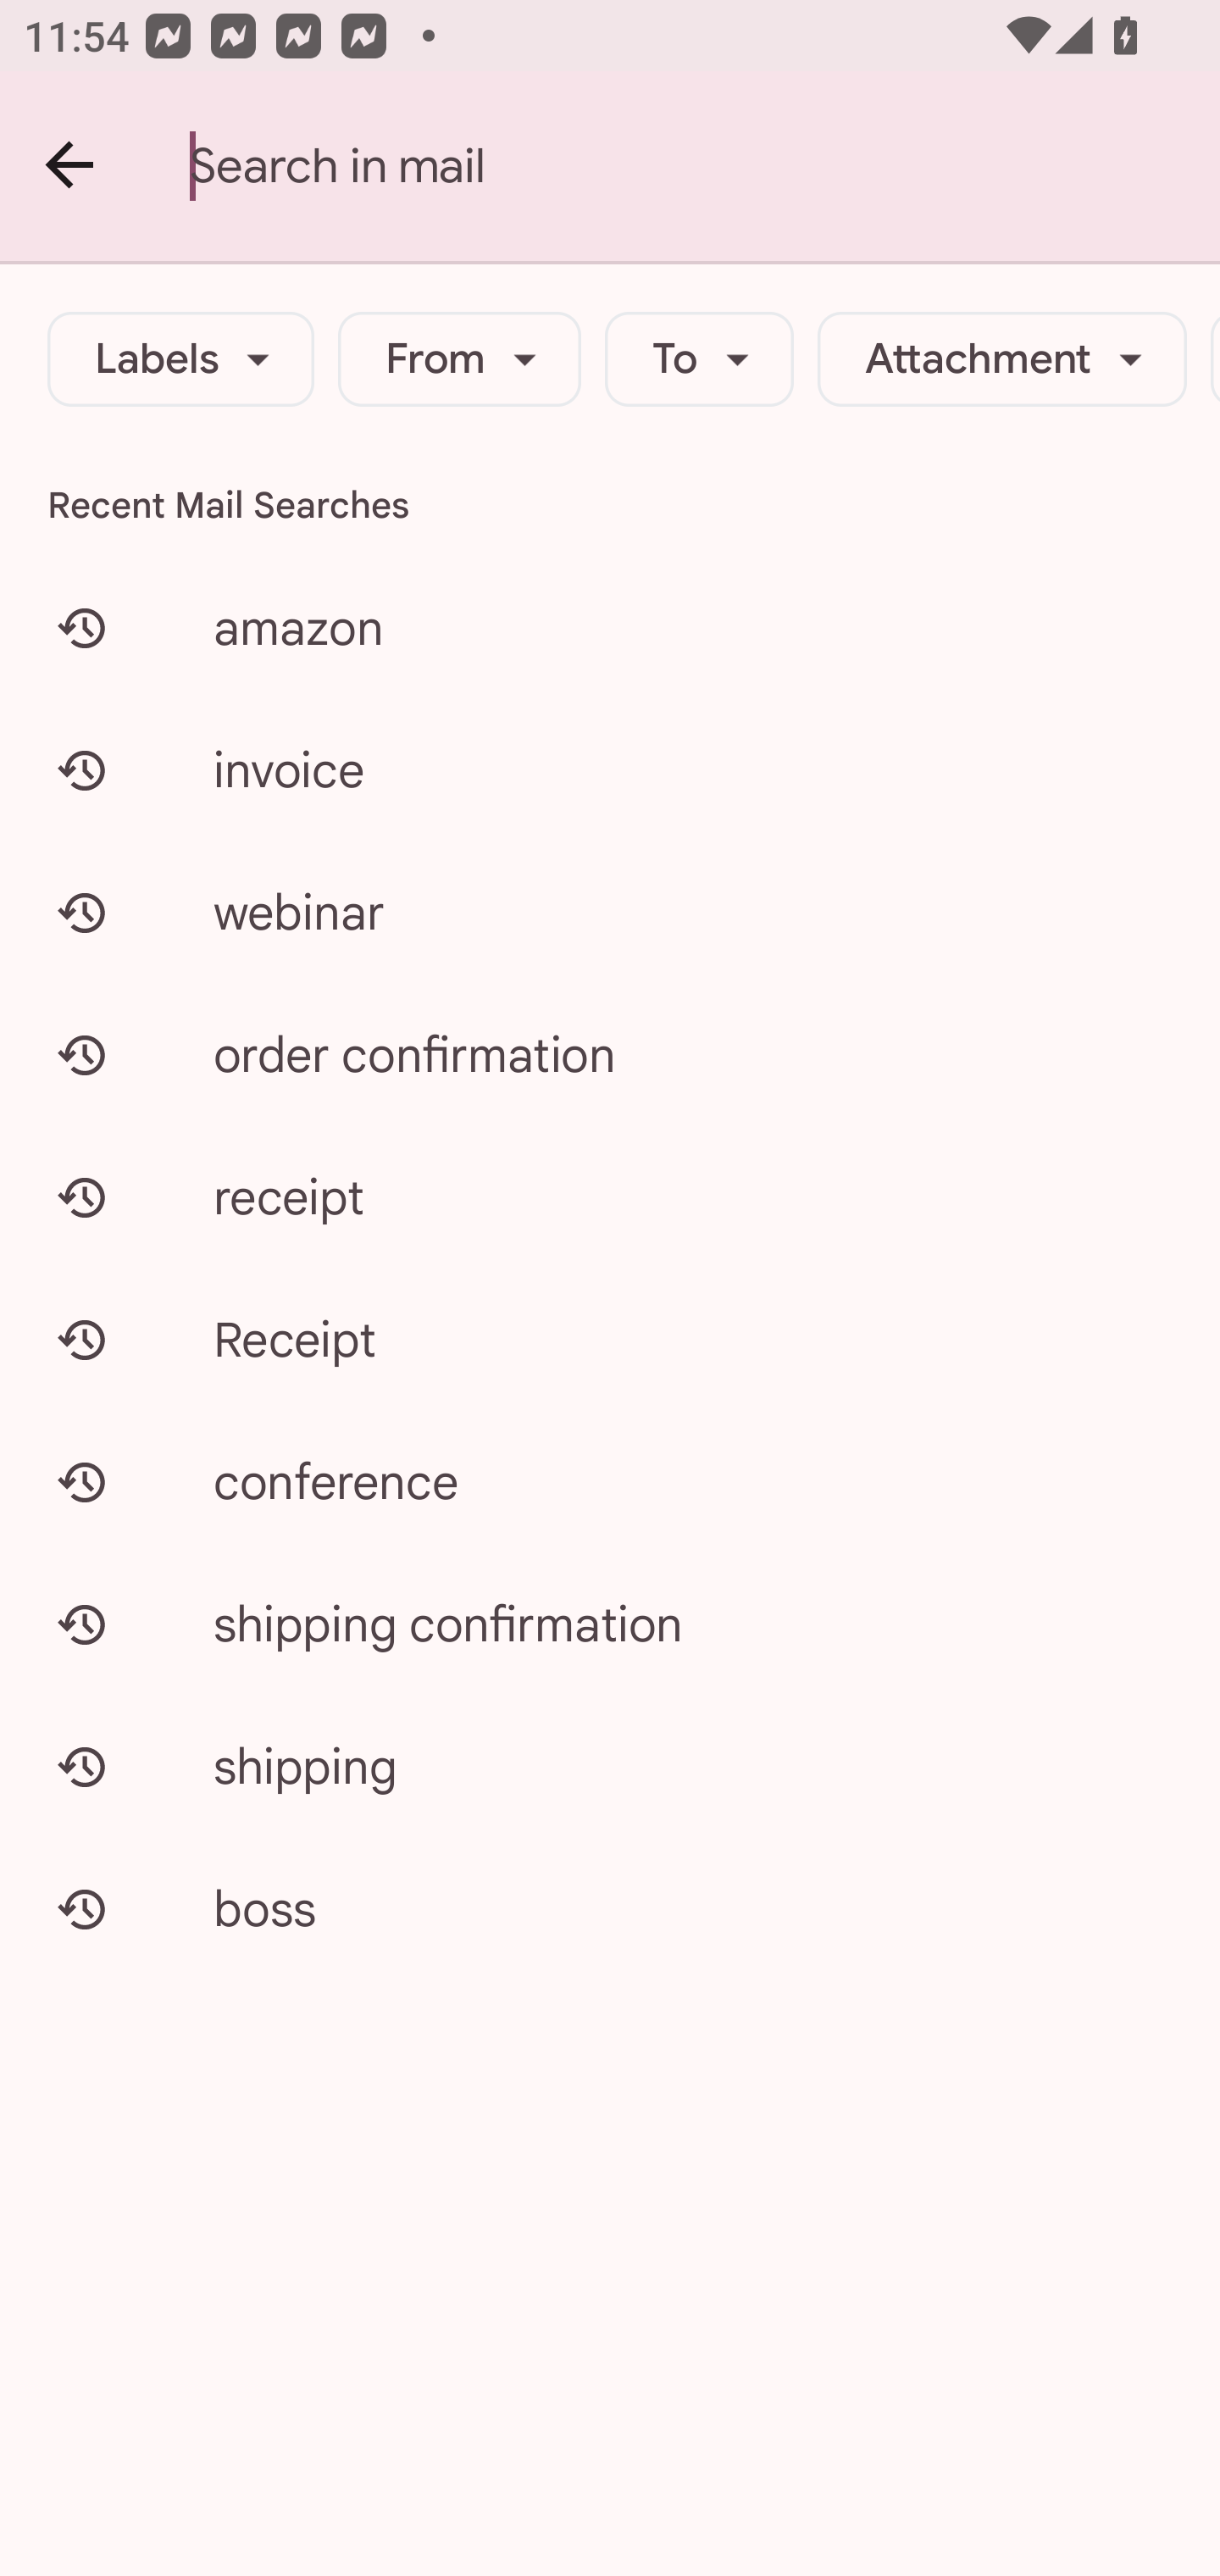 The image size is (1220, 2576). Describe the element at coordinates (700, 359) in the screenshot. I see `To` at that location.